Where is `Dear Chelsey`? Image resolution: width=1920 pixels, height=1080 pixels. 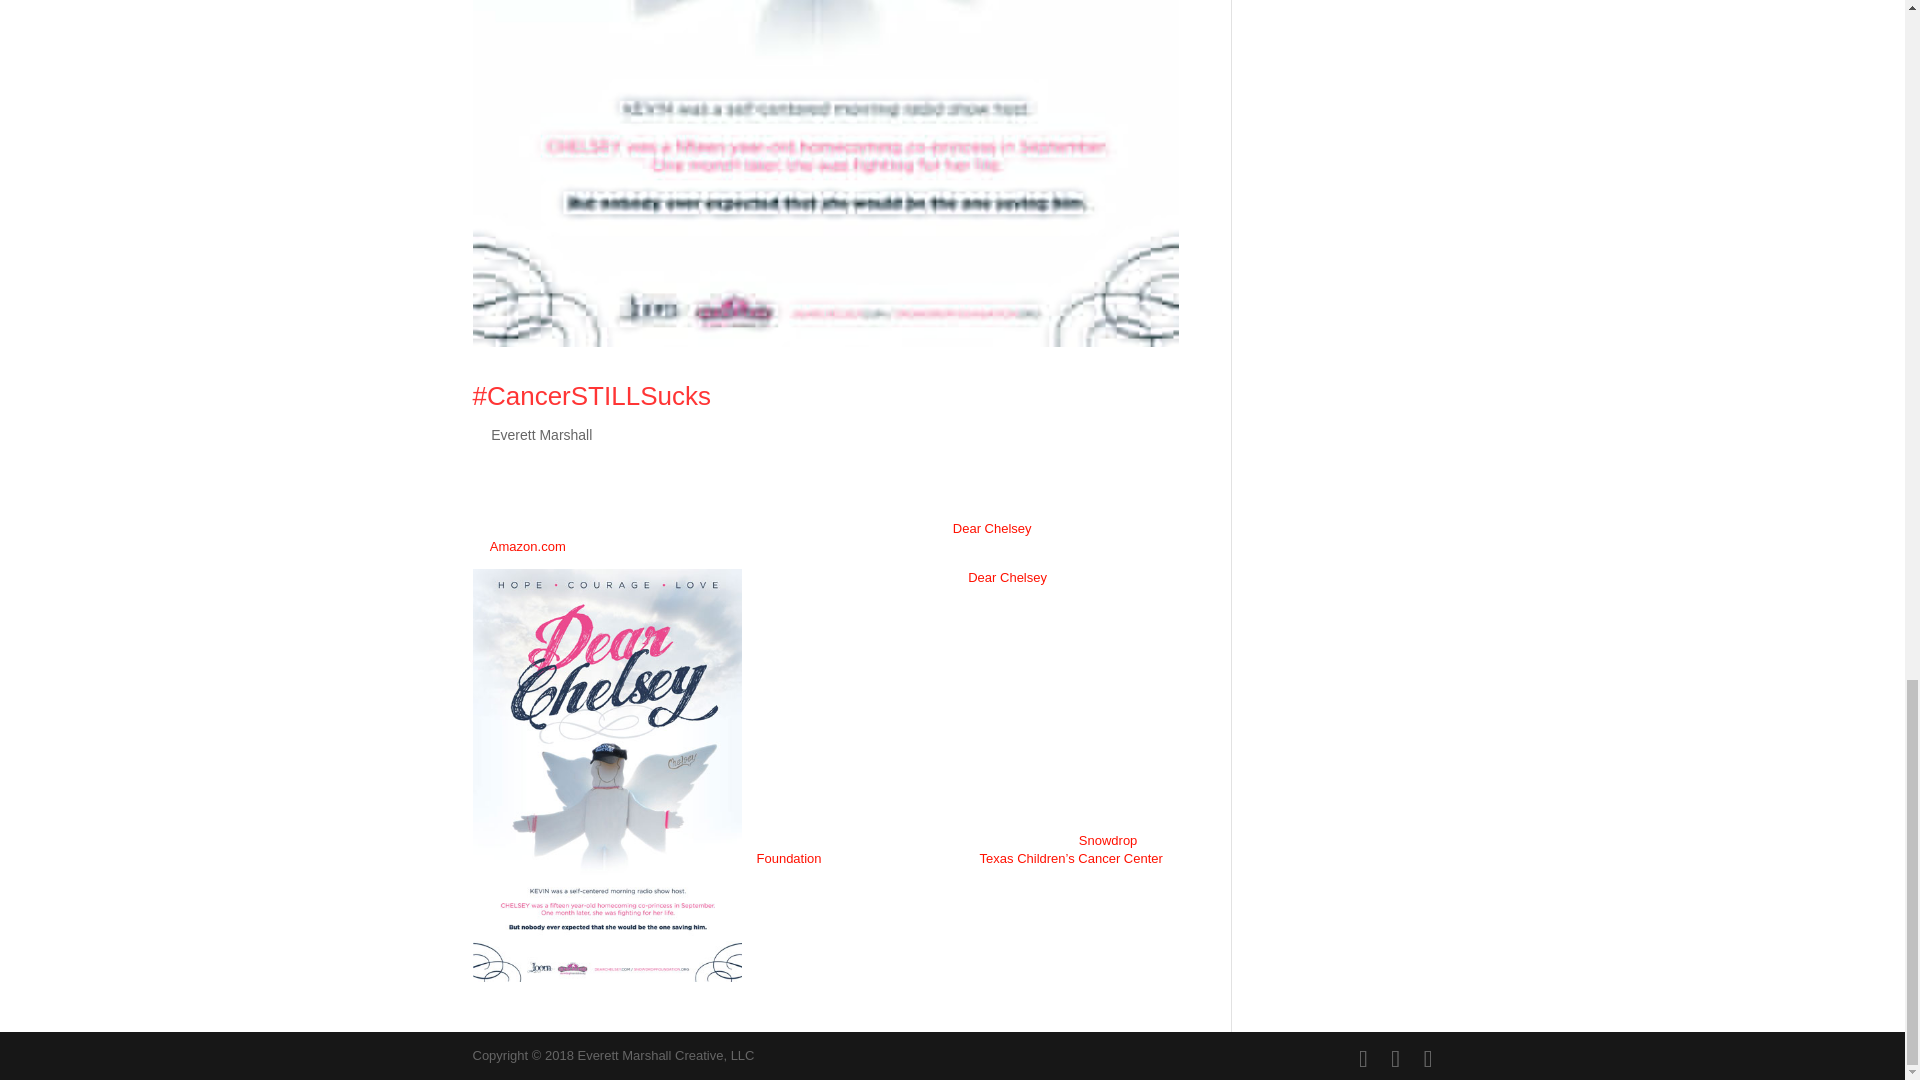 Dear Chelsey is located at coordinates (992, 528).